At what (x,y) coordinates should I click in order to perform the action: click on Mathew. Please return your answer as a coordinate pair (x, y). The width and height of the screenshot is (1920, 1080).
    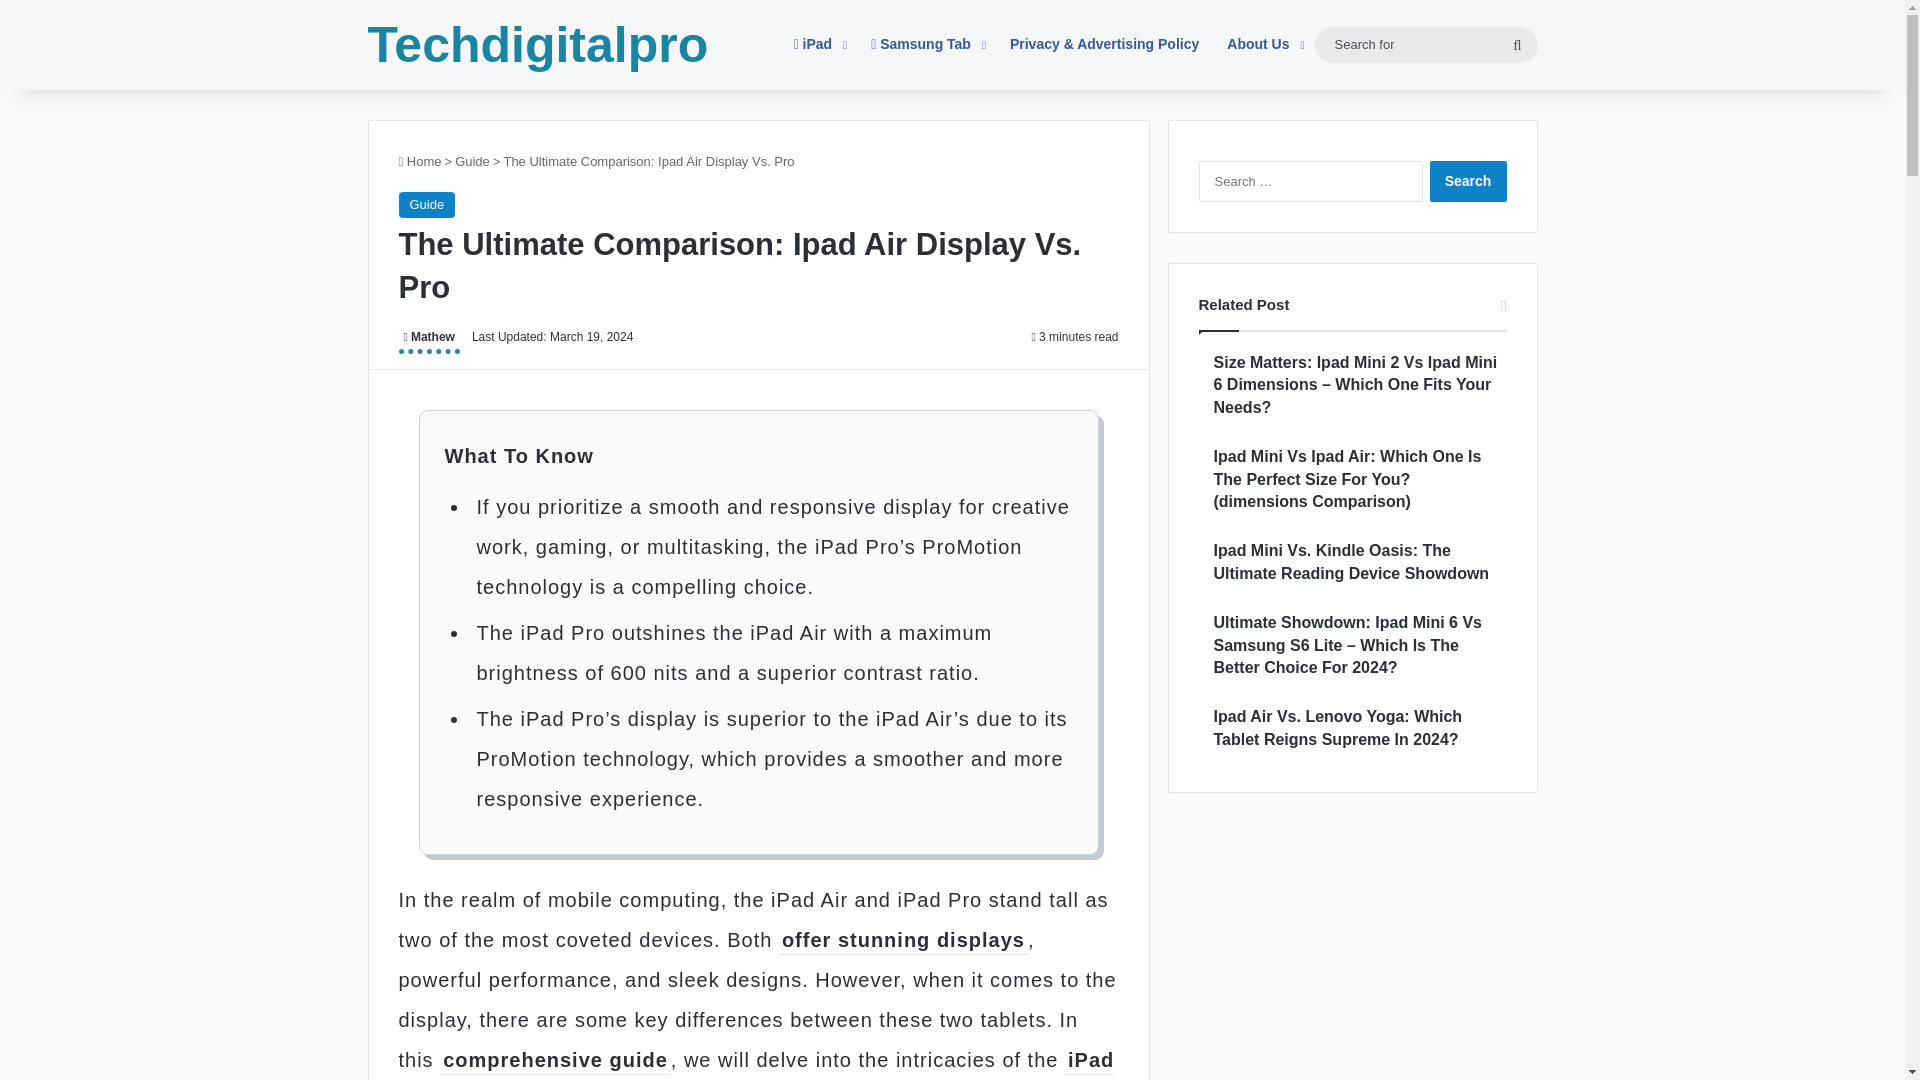
    Looking at the image, I should click on (428, 340).